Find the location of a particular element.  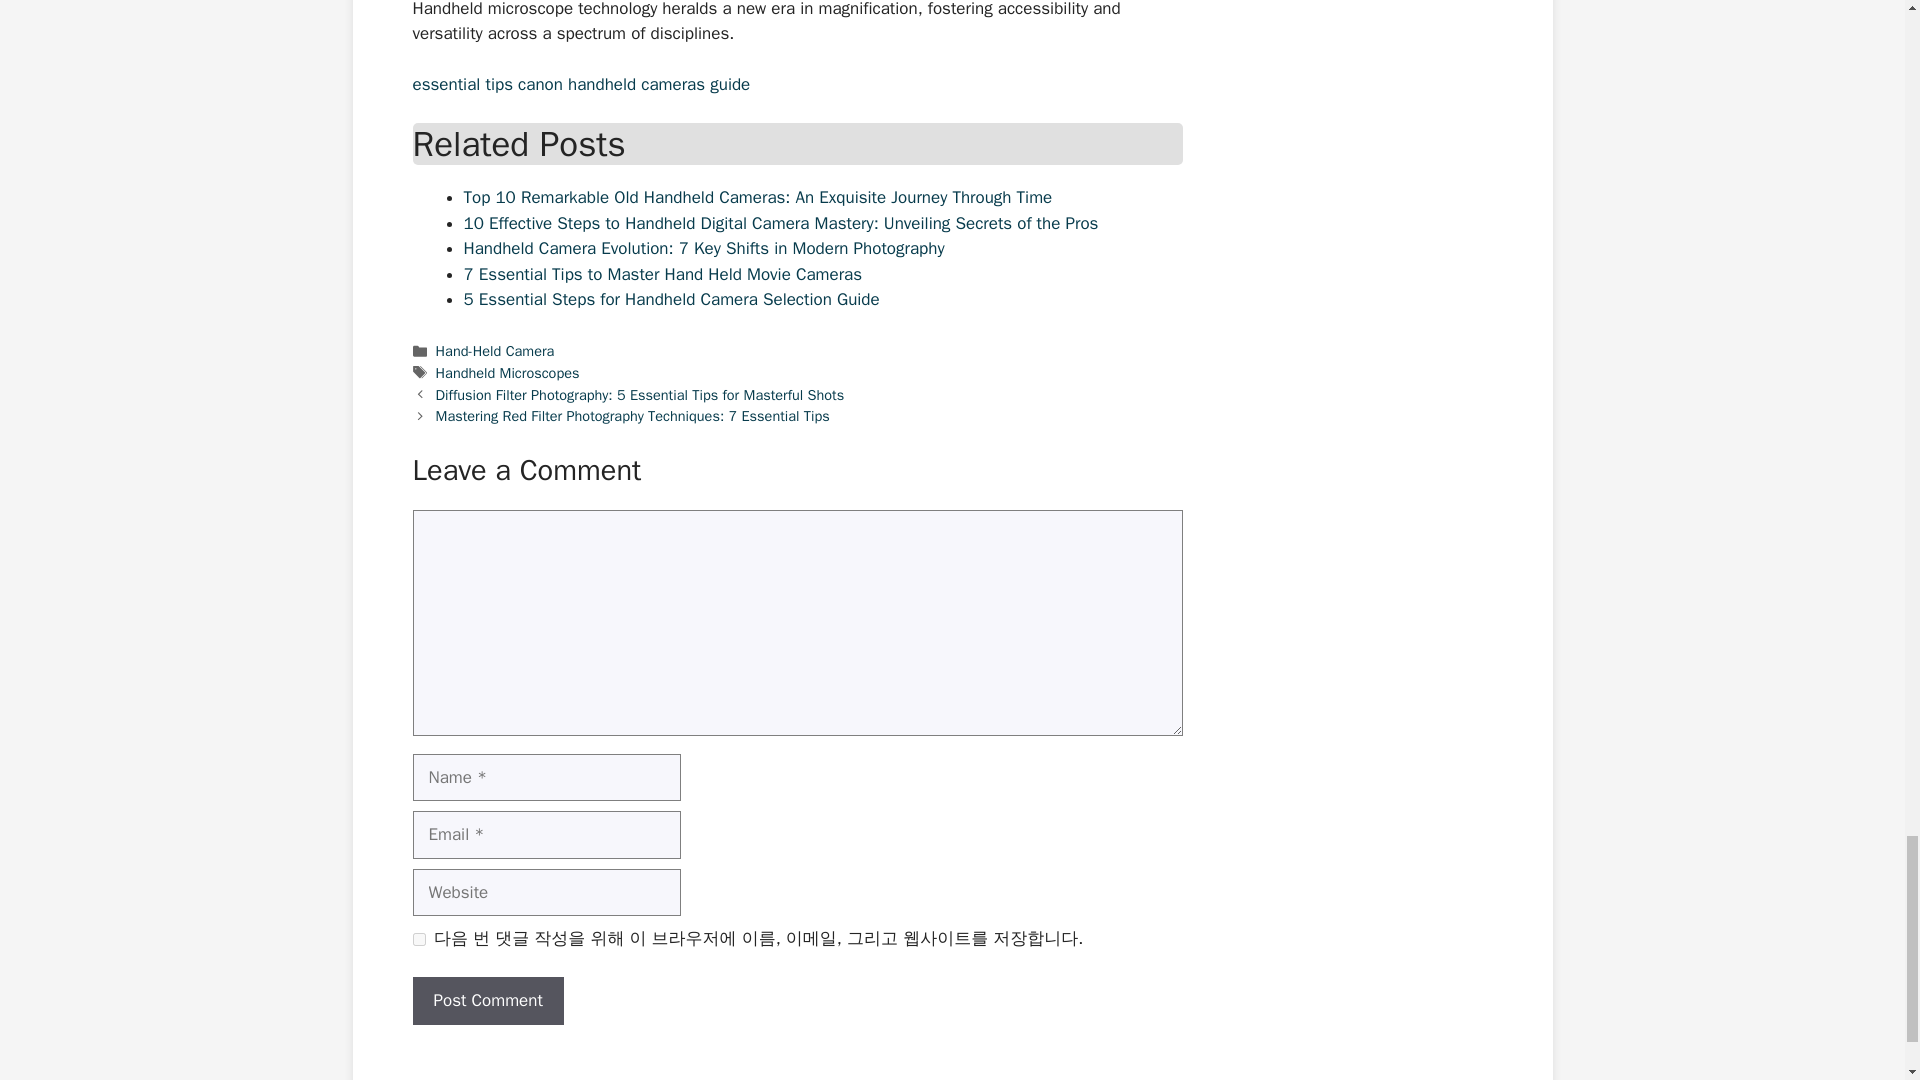

yes is located at coordinates (418, 940).